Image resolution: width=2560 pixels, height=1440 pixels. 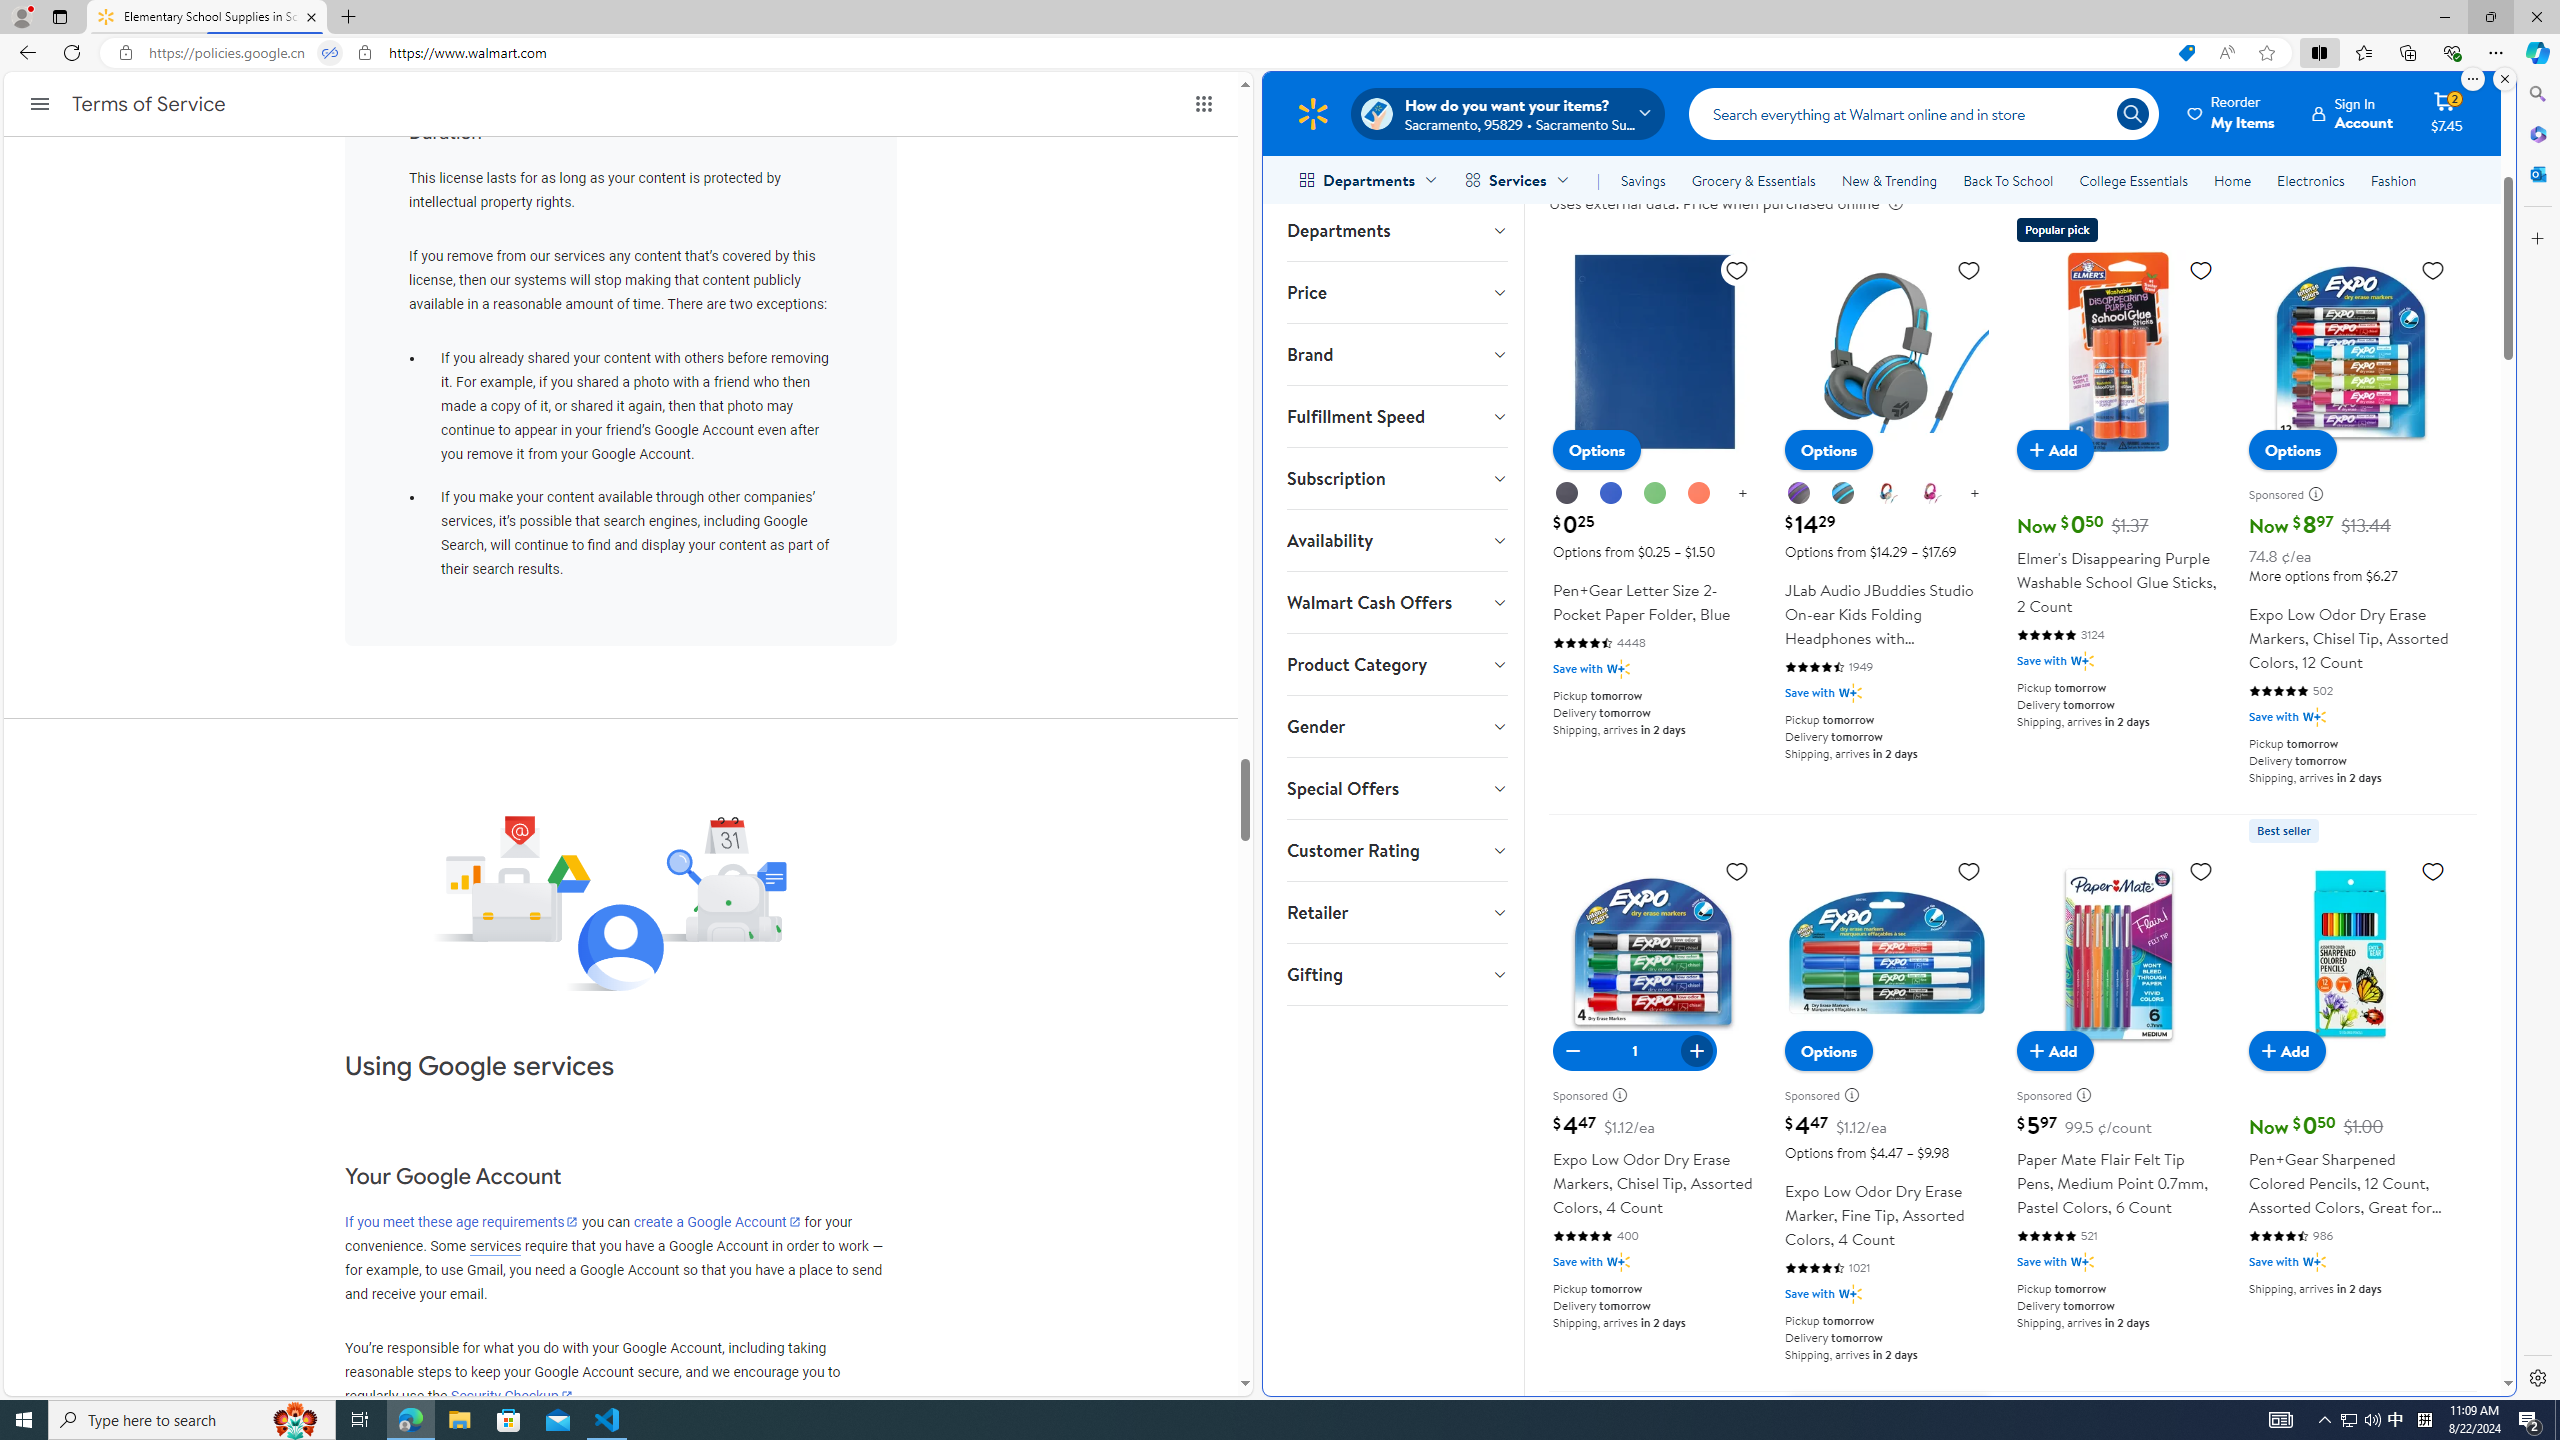 What do you see at coordinates (2536, 52) in the screenshot?
I see `Copilot (Ctrl+Shift+.)` at bounding box center [2536, 52].